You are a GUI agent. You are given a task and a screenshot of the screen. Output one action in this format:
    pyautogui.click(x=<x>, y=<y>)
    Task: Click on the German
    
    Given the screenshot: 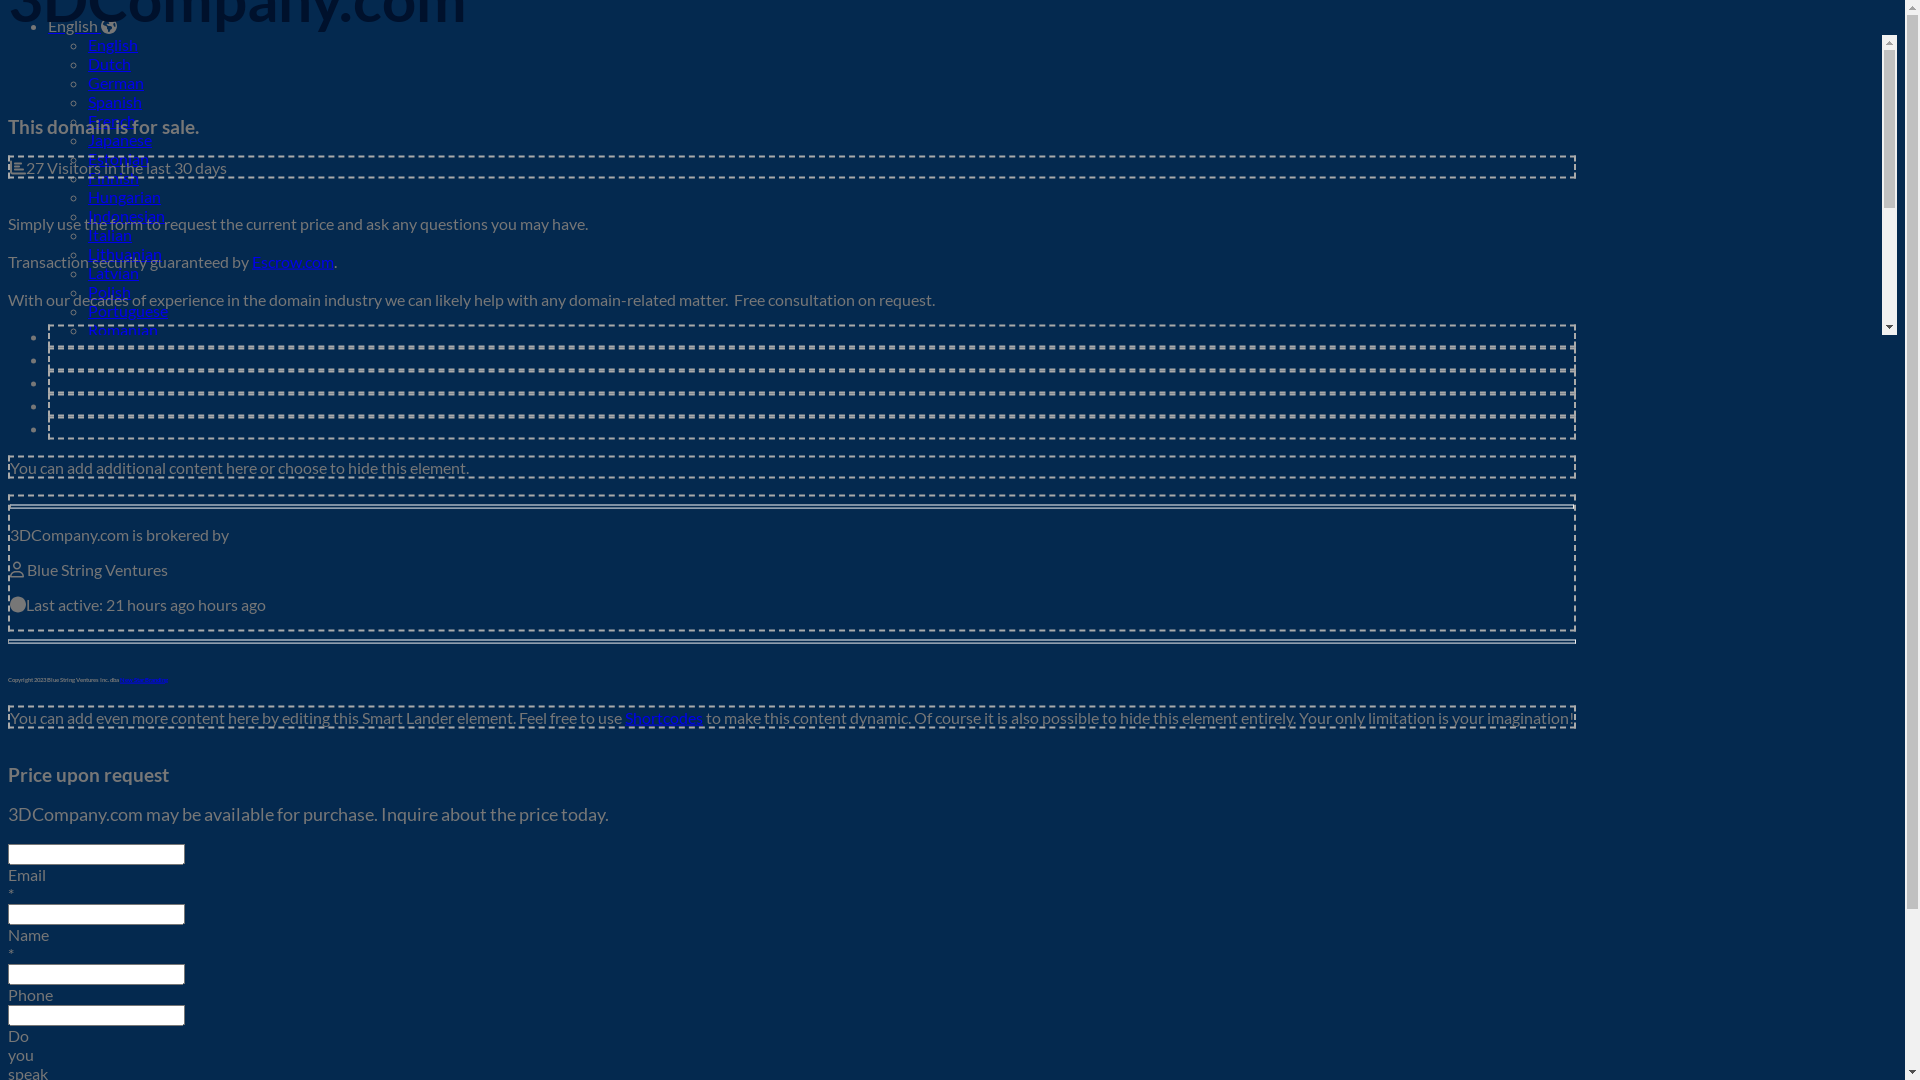 What is the action you would take?
    pyautogui.click(x=116, y=82)
    